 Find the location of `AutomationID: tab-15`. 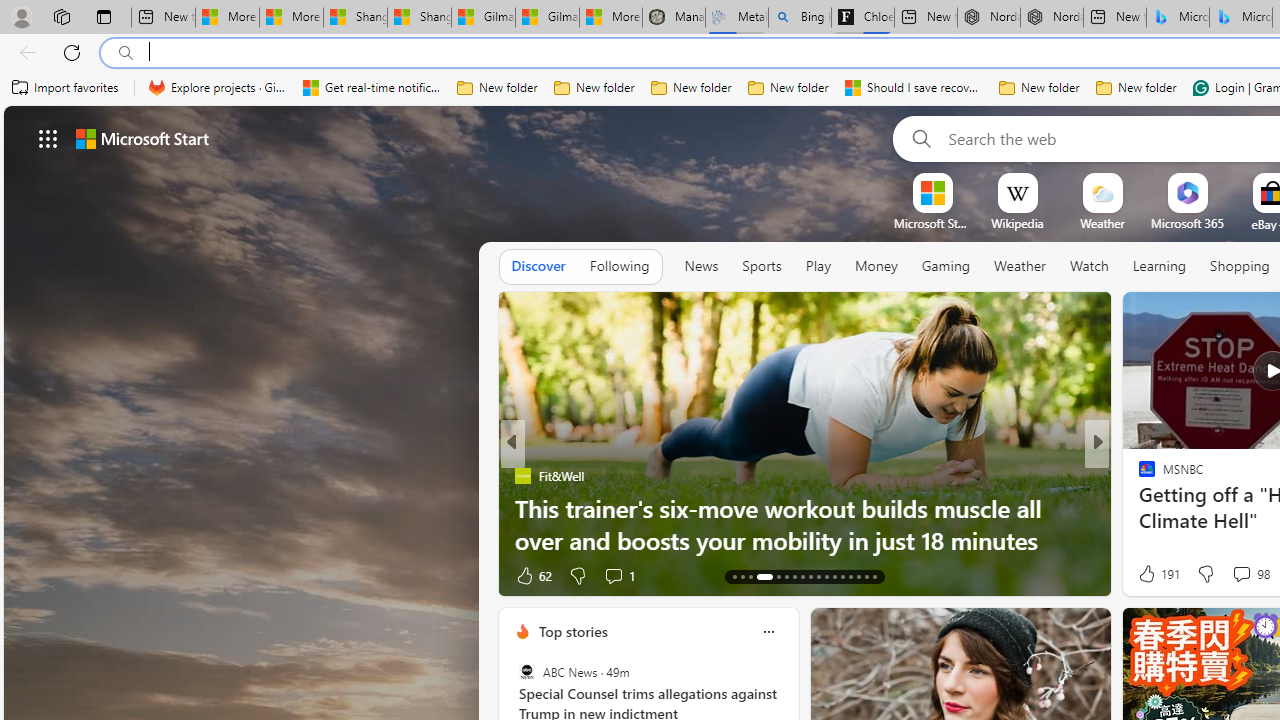

AutomationID: tab-15 is located at coordinates (750, 576).